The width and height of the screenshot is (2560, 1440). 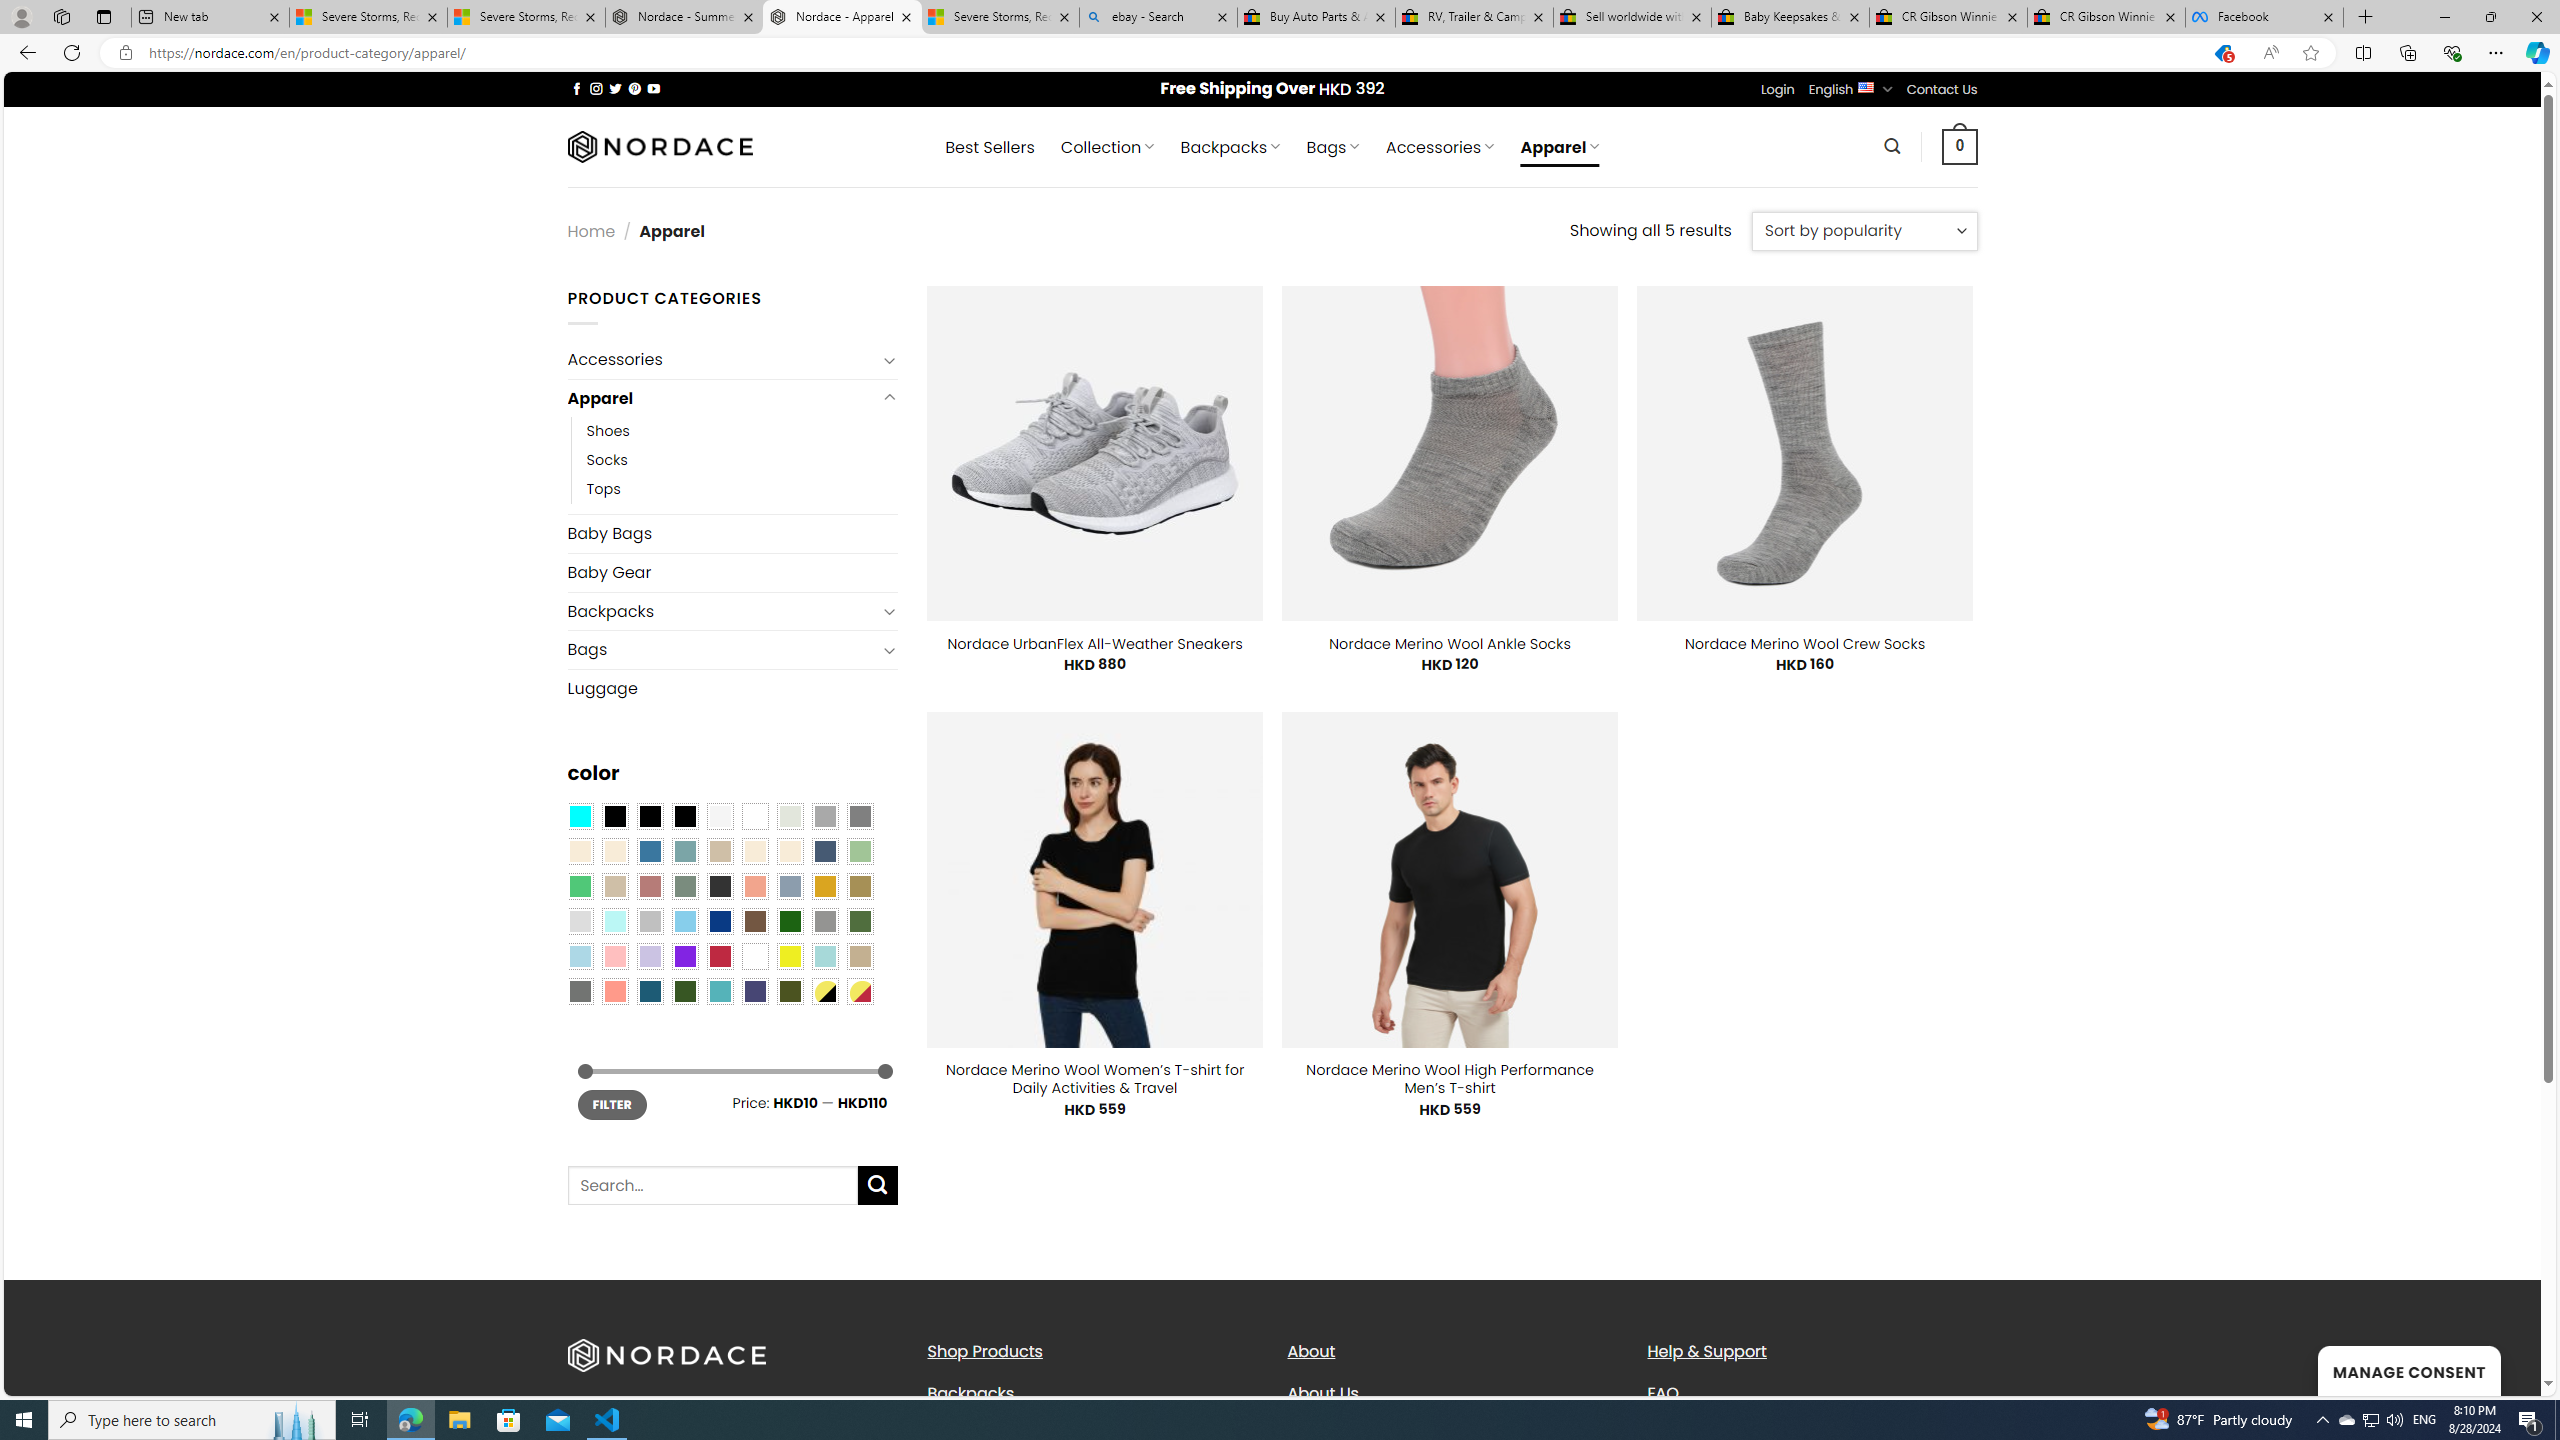 What do you see at coordinates (860, 885) in the screenshot?
I see `Kelp` at bounding box center [860, 885].